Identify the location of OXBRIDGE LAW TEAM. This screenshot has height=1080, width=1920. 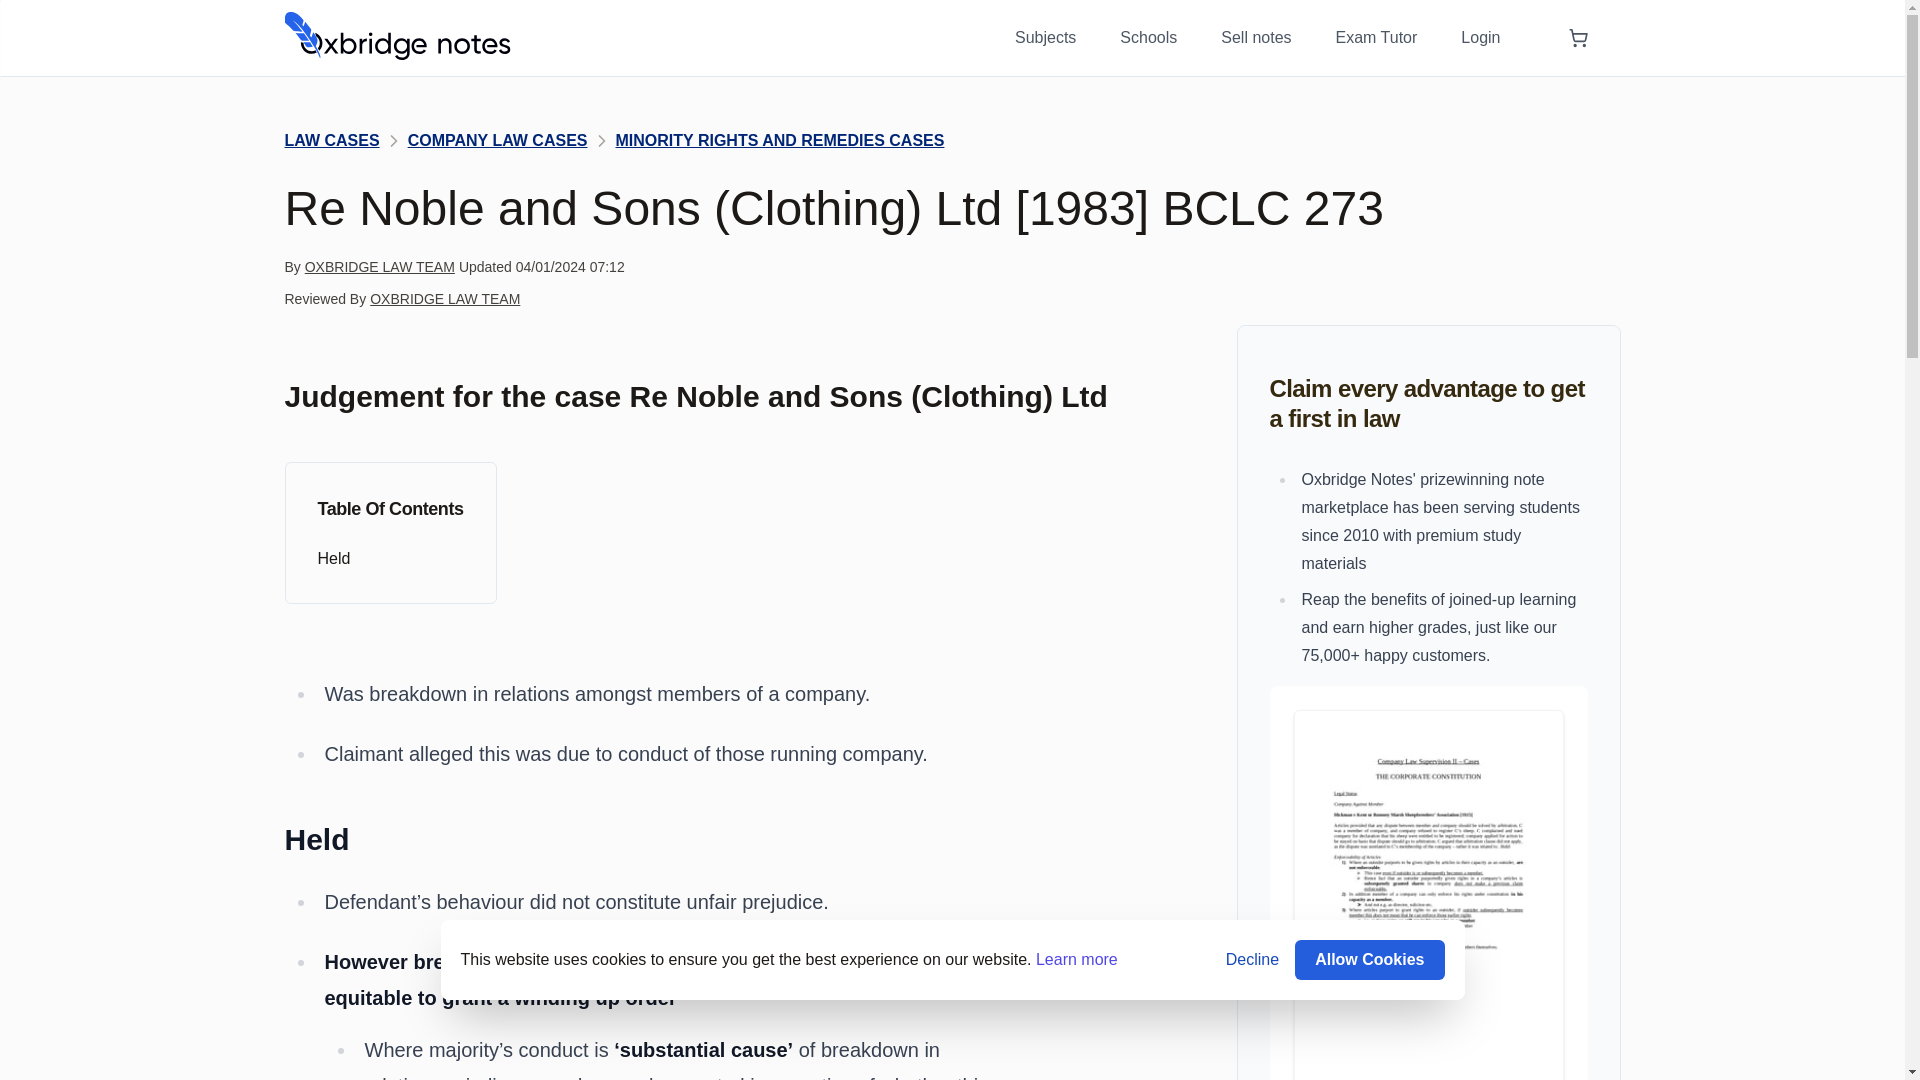
(445, 298).